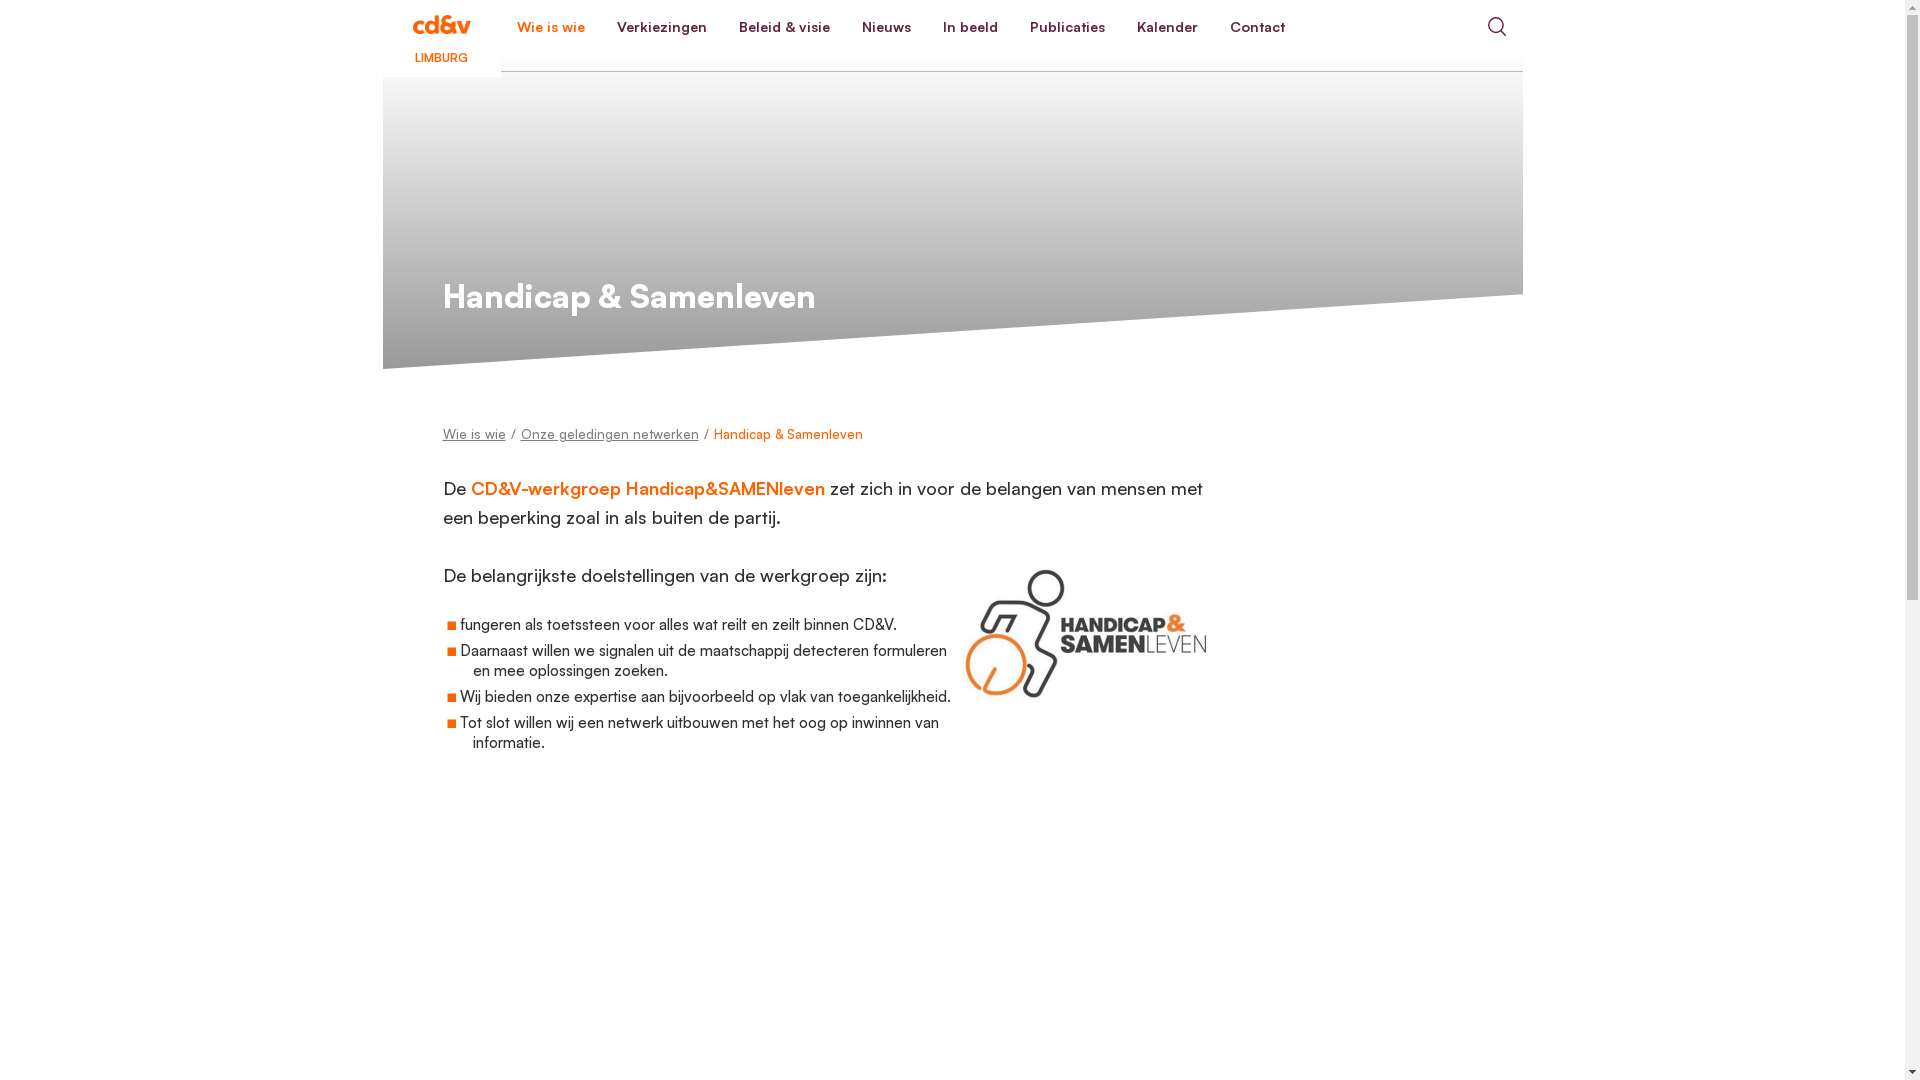 This screenshot has height=1080, width=1920. Describe the element at coordinates (661, 27) in the screenshot. I see `Verkiezingen` at that location.